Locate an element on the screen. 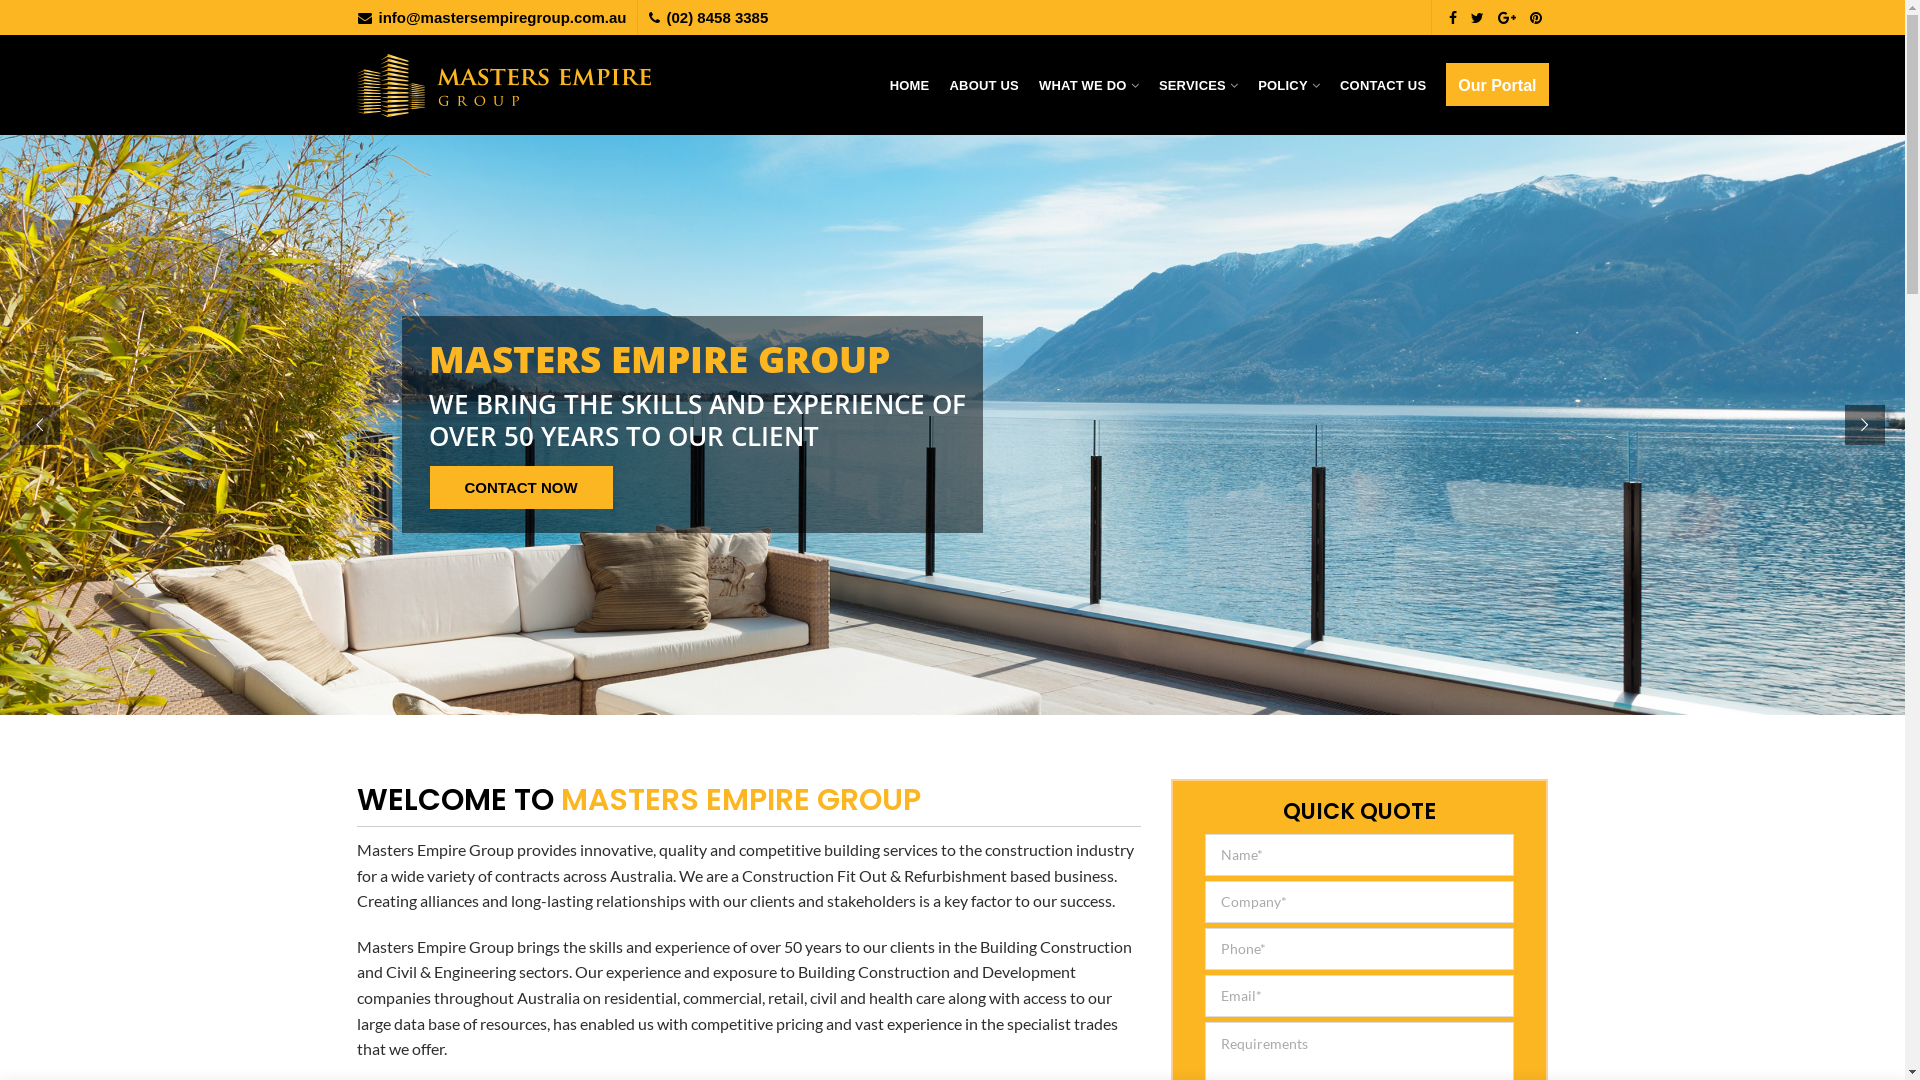 The width and height of the screenshot is (1920, 1080). CONTACT US is located at coordinates (1383, 85).